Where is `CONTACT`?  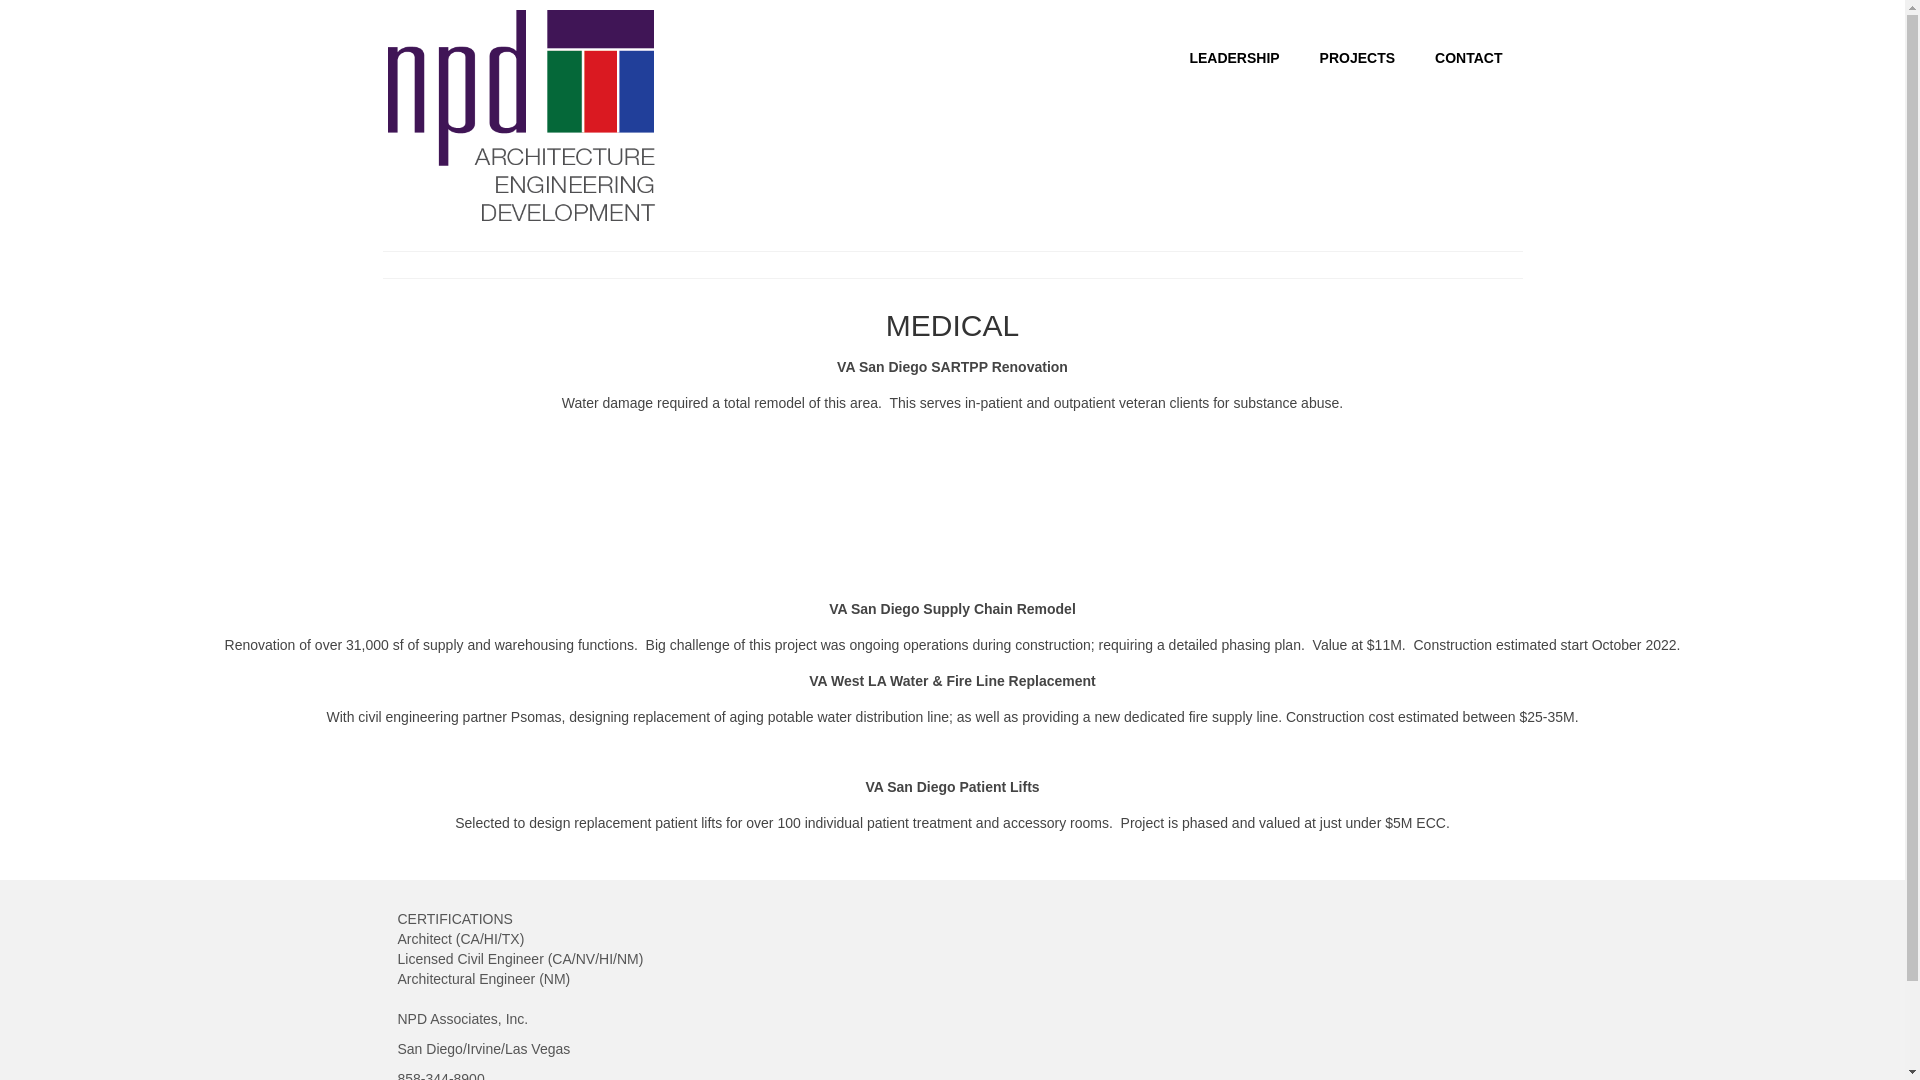 CONTACT is located at coordinates (1468, 57).